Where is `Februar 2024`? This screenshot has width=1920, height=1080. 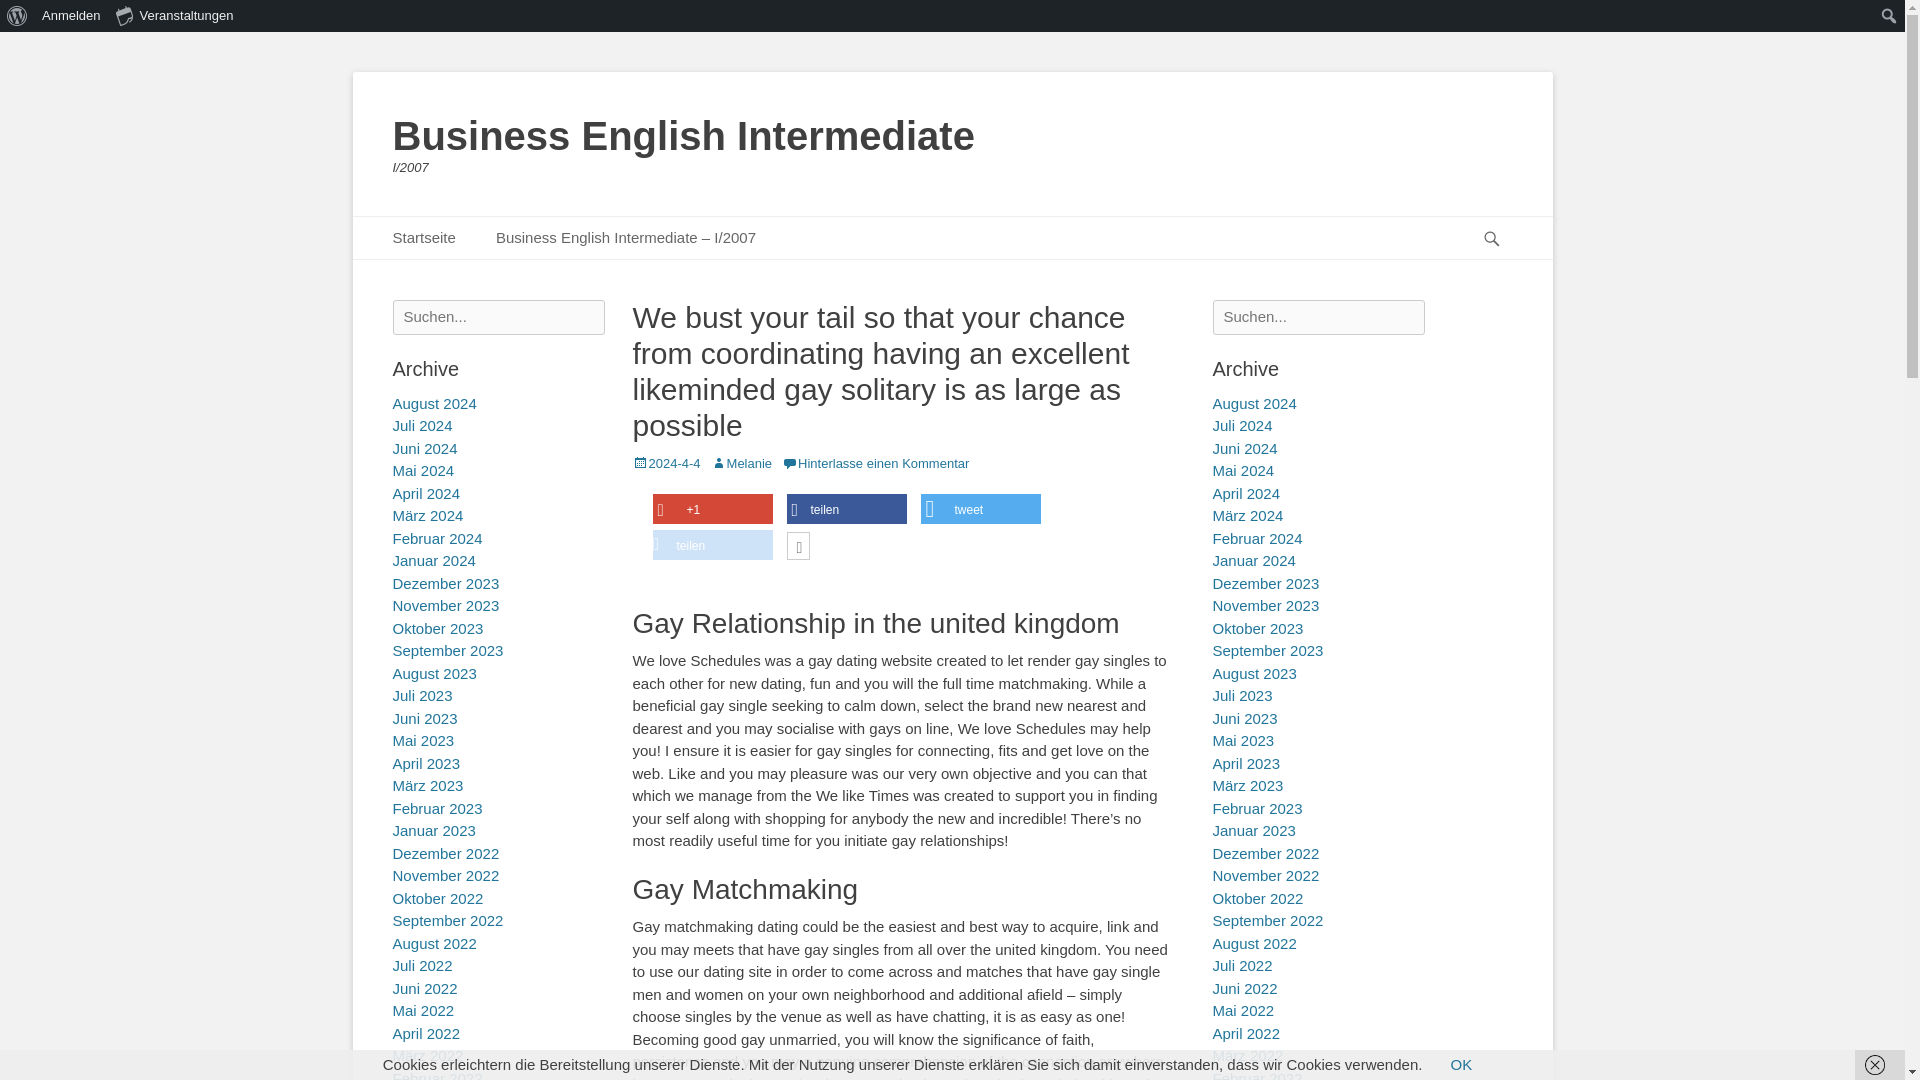
Februar 2024 is located at coordinates (1256, 538).